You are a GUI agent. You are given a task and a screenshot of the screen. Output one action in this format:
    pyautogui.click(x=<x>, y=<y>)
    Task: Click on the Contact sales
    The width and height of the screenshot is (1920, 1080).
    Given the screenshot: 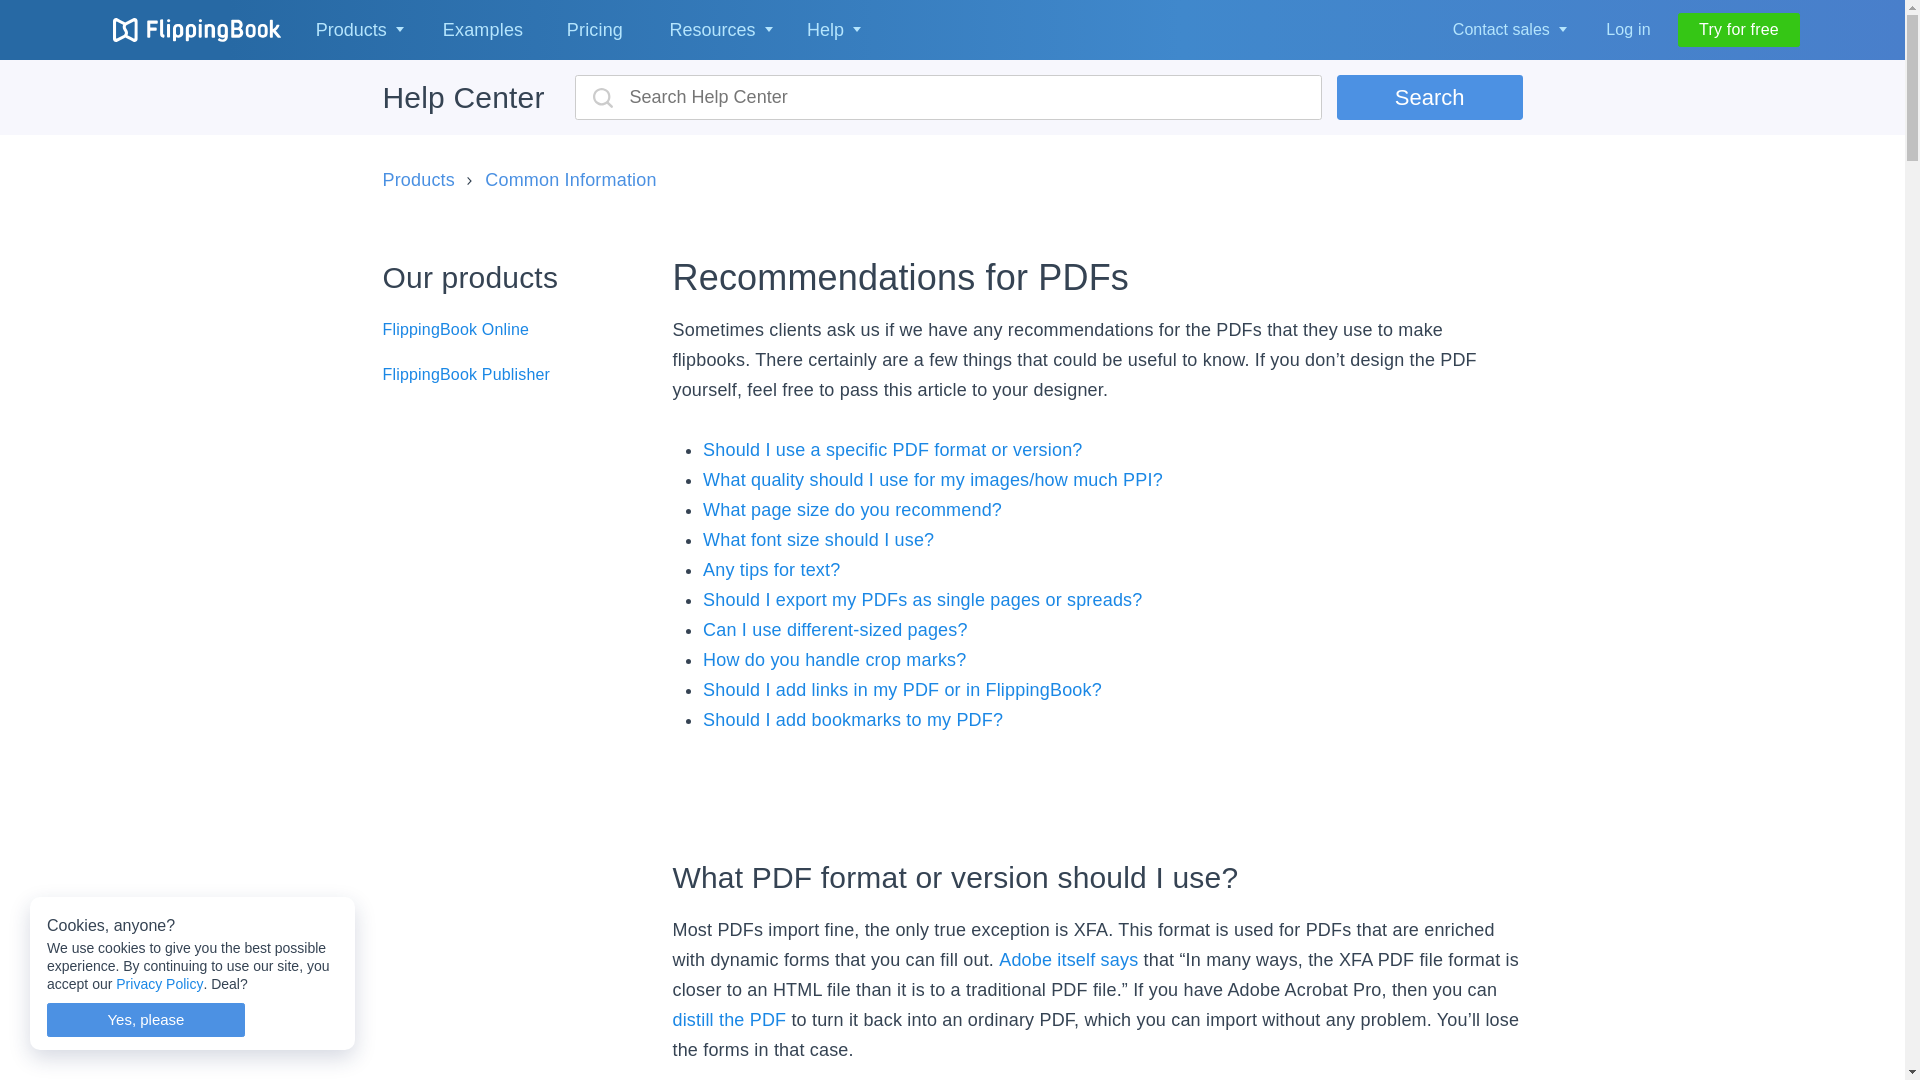 What is the action you would take?
    pyautogui.click(x=1506, y=30)
    